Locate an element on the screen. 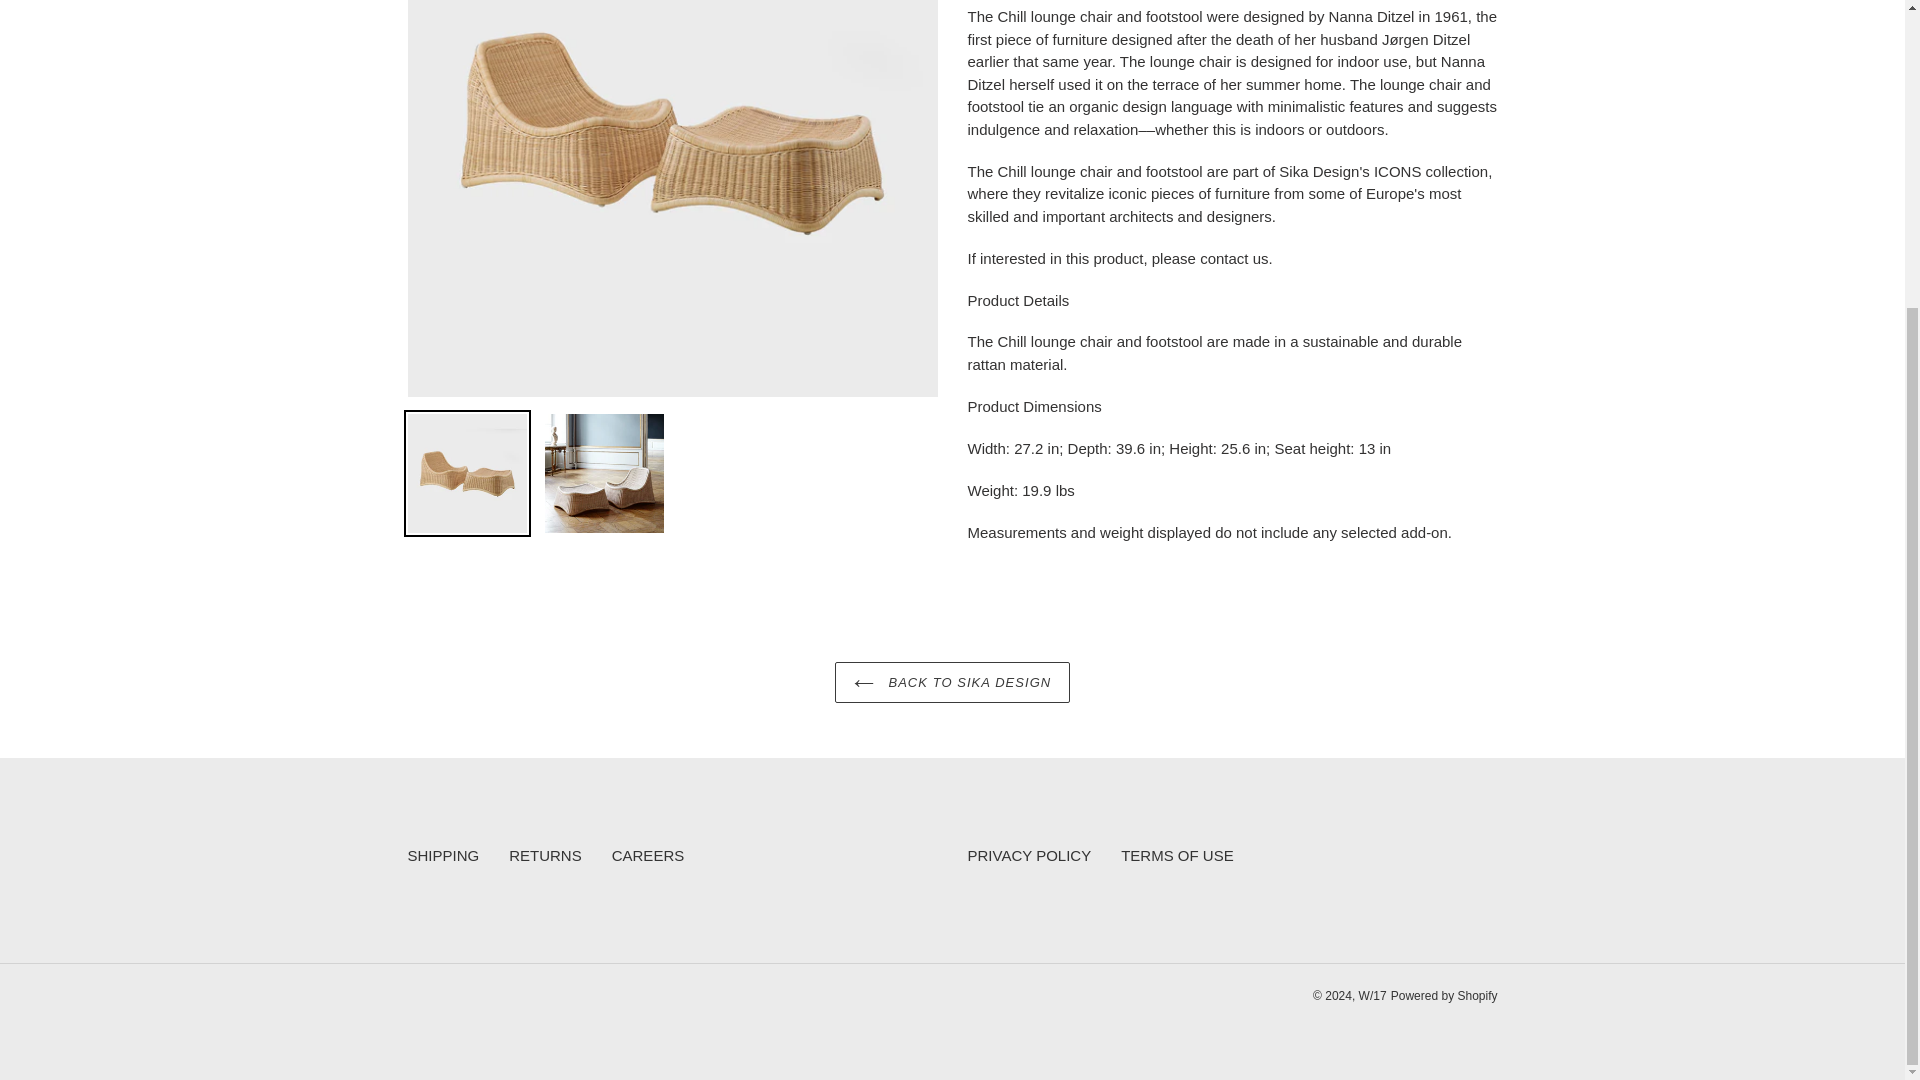  PRIVACY POLICY is located at coordinates (1030, 855).